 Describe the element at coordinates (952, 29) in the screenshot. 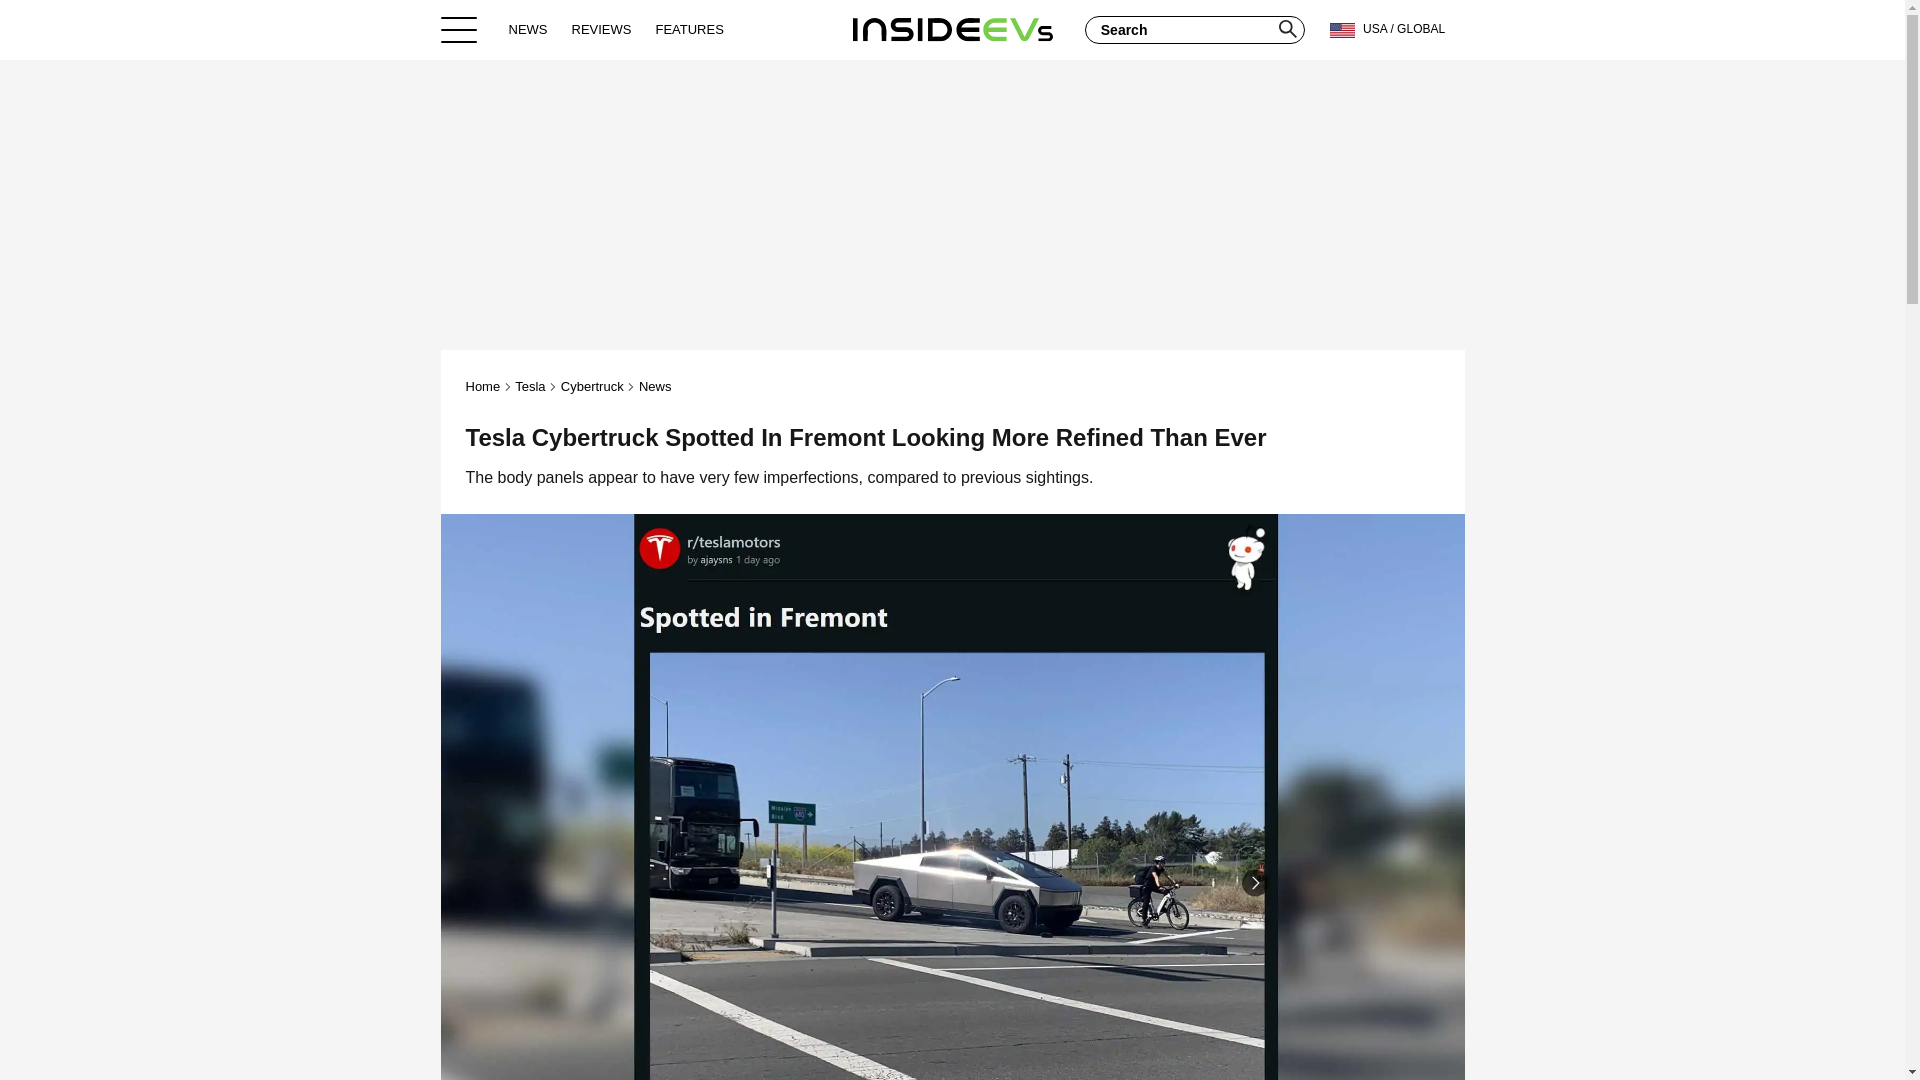

I see `Home` at that location.